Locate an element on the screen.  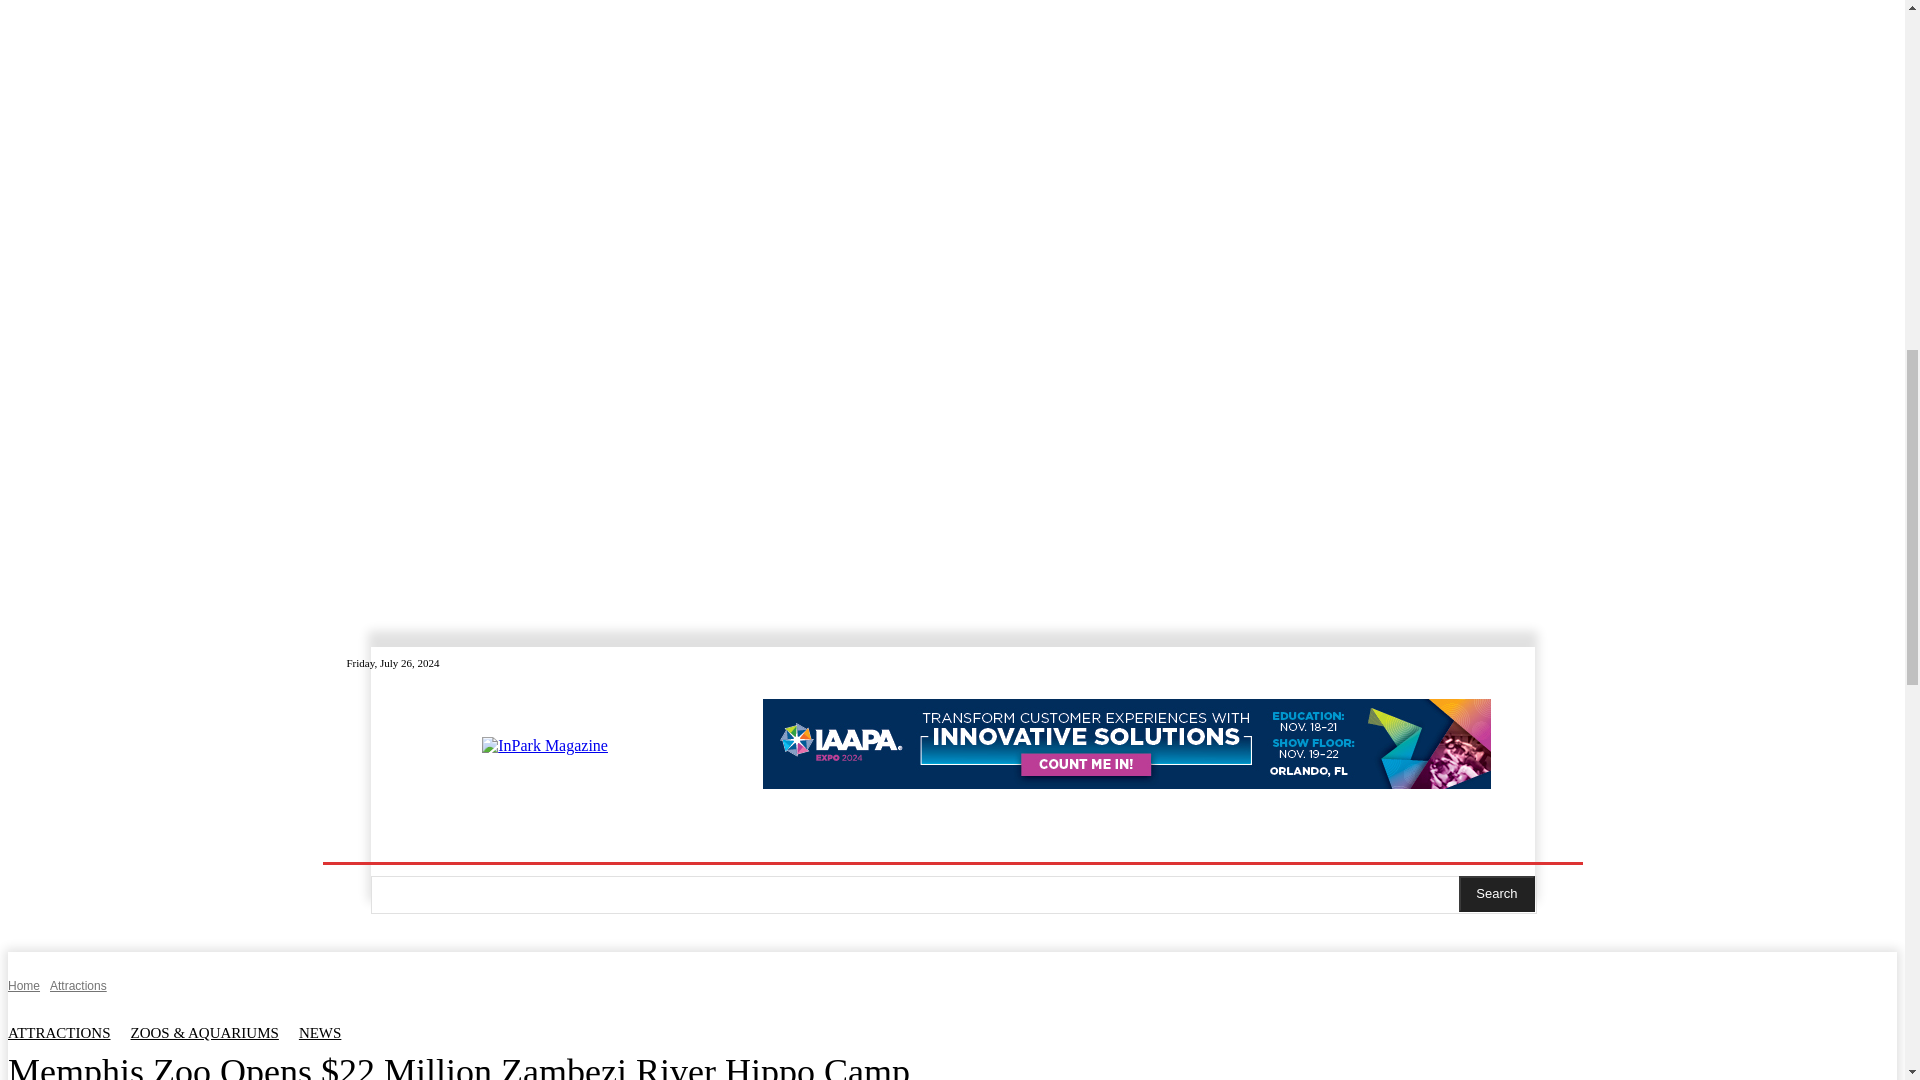
Youtube is located at coordinates (1546, 663).